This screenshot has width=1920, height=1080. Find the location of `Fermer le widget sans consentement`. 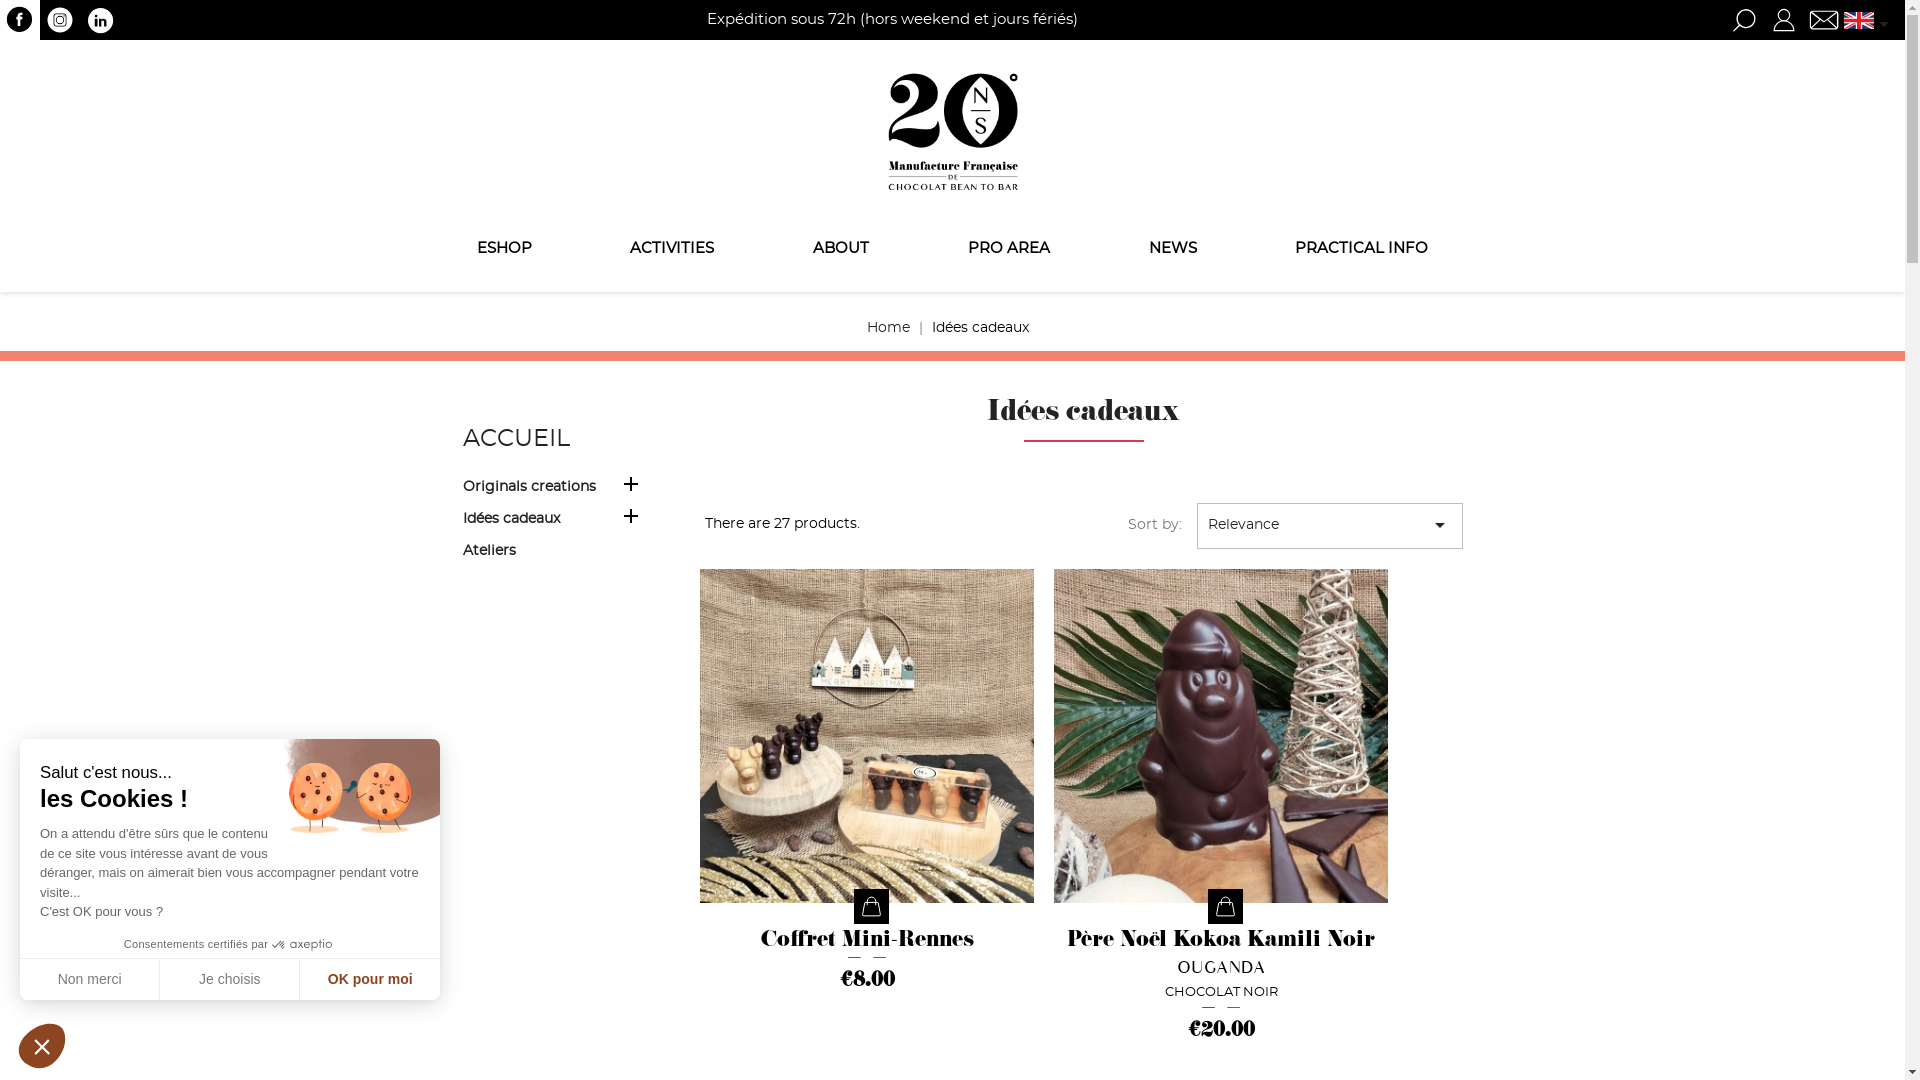

Fermer le widget sans consentement is located at coordinates (42, 1046).